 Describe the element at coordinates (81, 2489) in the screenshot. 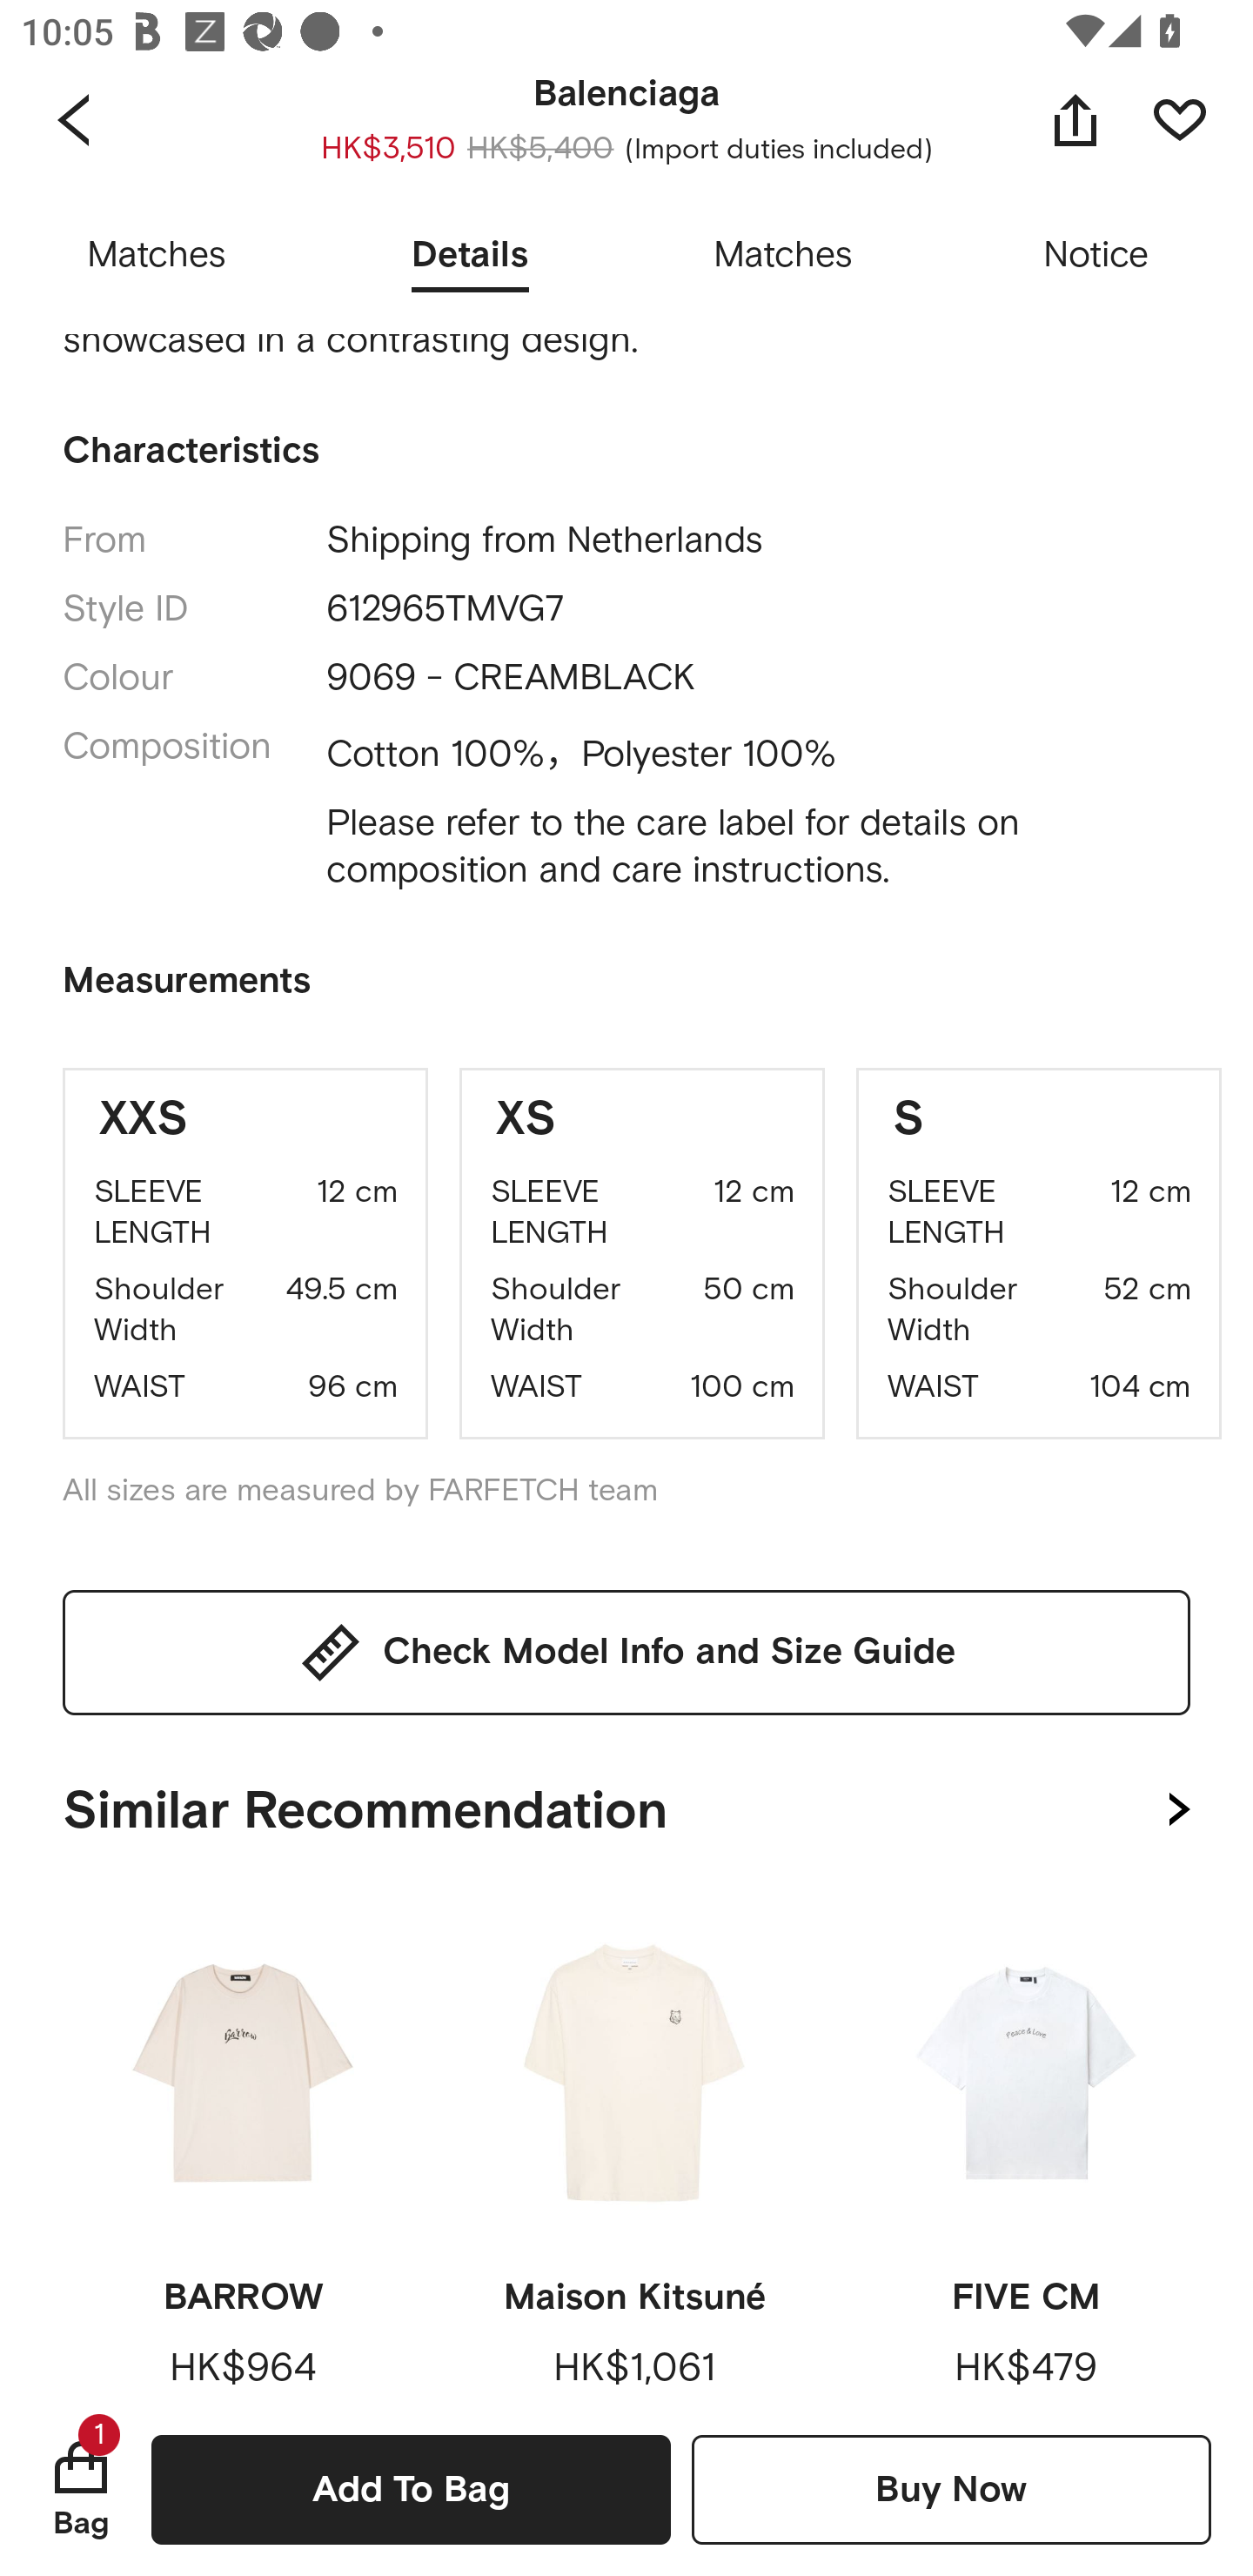

I see `Bag 1` at that location.